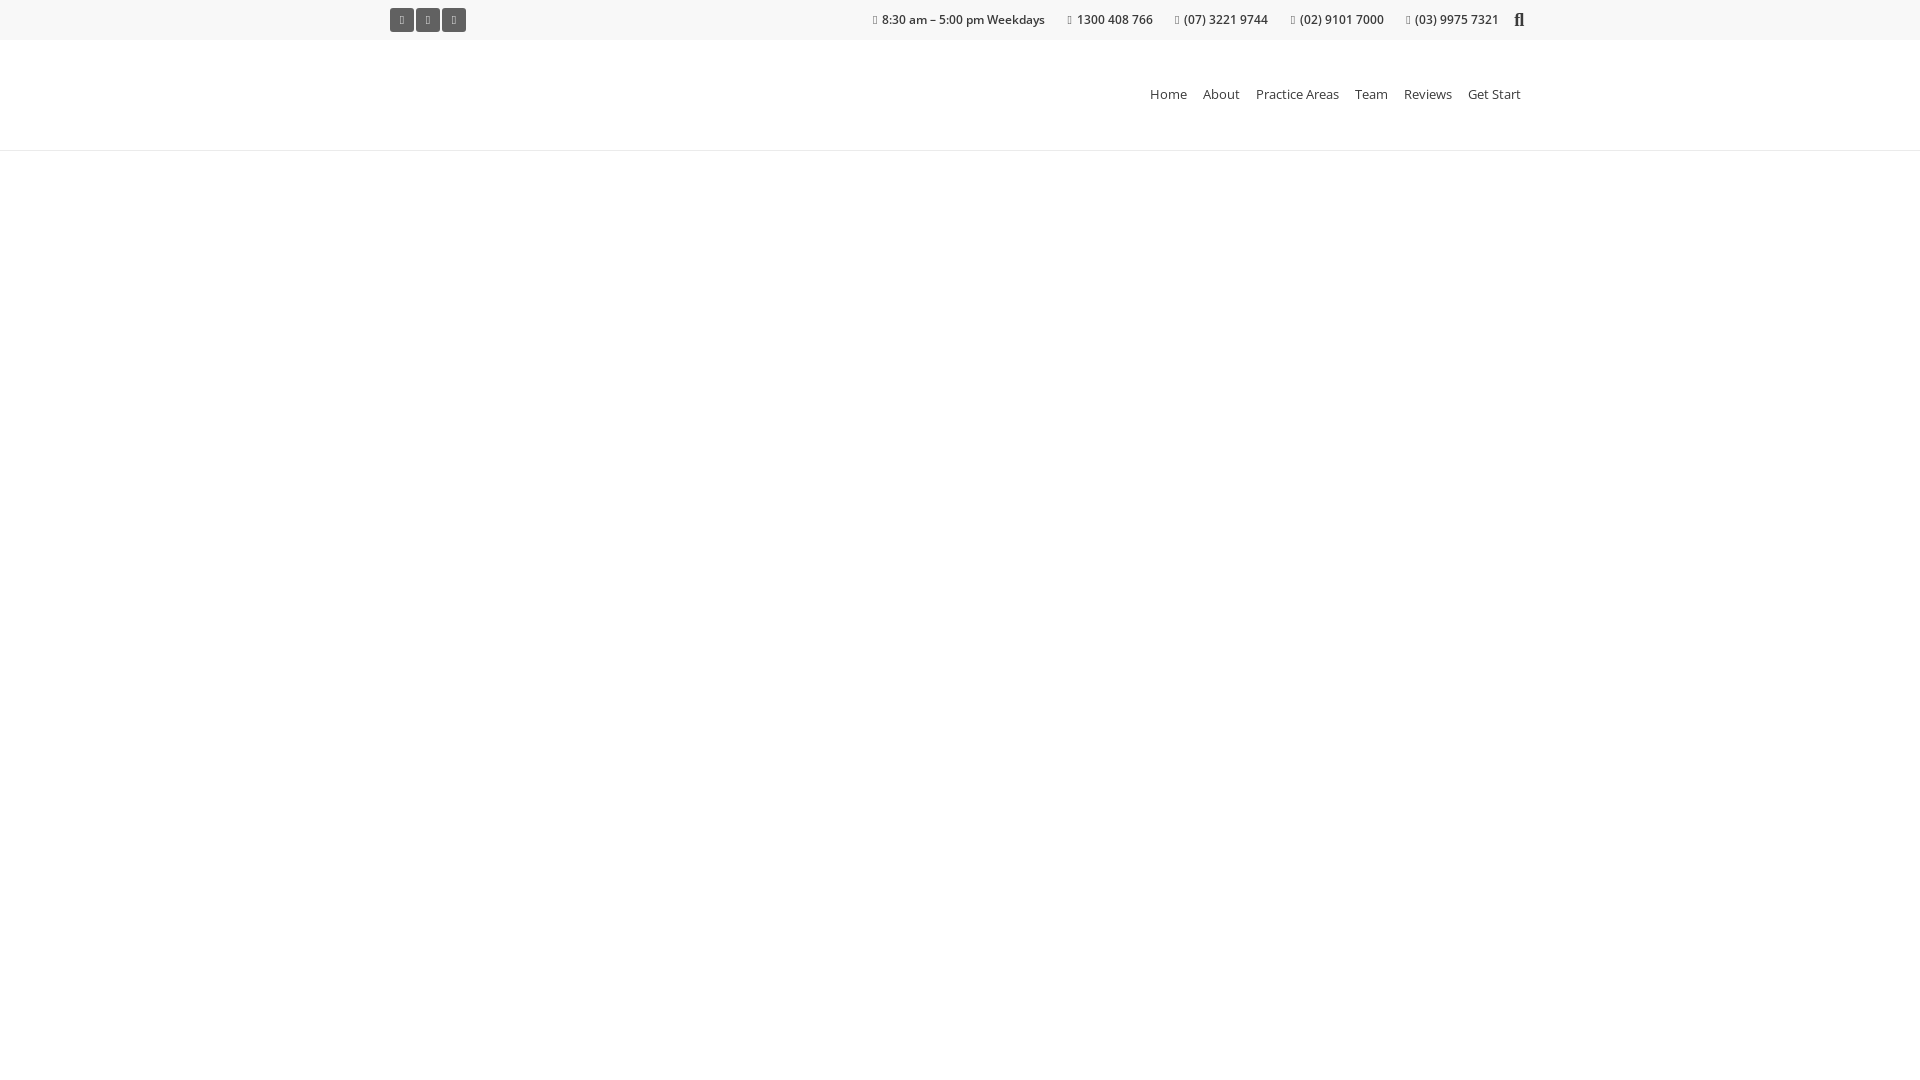 This screenshot has height=1080, width=1920. I want to click on YouTube, so click(428, 20).